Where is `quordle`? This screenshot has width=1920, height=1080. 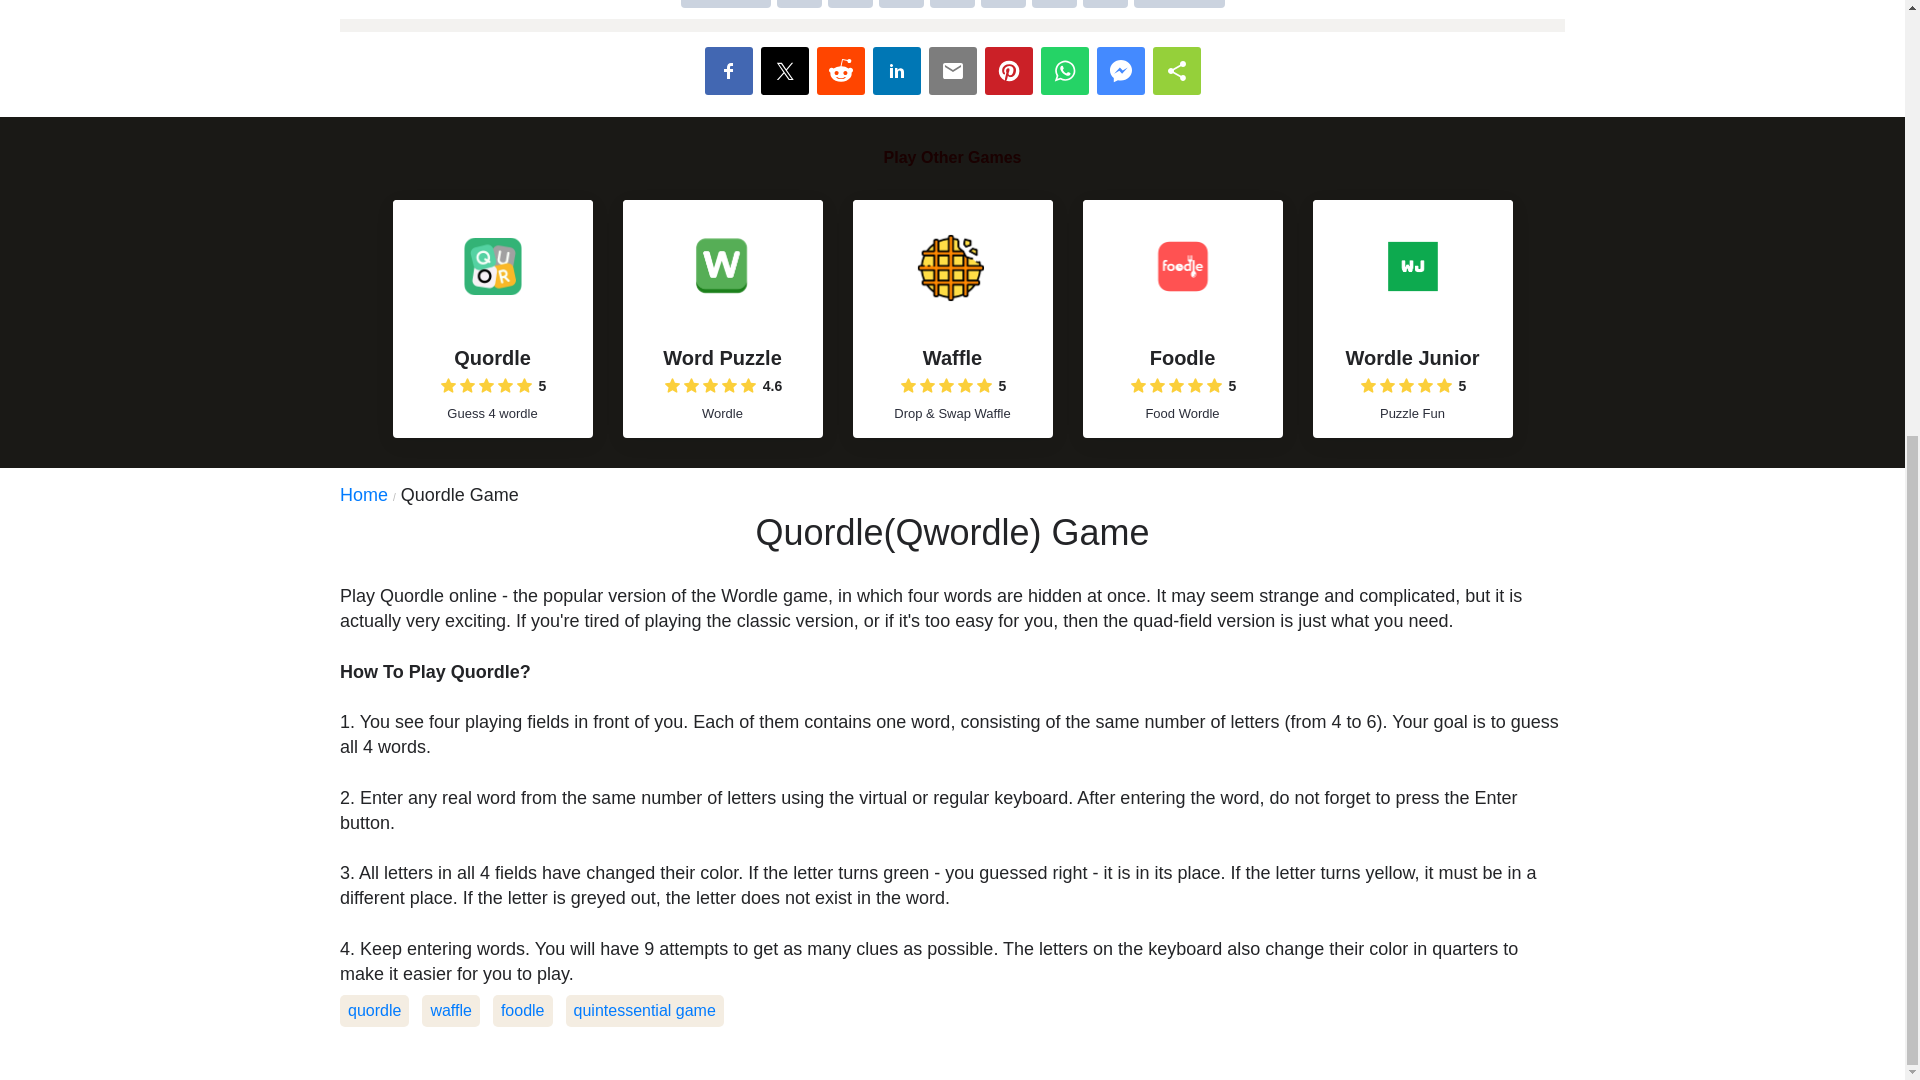 quordle is located at coordinates (374, 1010).